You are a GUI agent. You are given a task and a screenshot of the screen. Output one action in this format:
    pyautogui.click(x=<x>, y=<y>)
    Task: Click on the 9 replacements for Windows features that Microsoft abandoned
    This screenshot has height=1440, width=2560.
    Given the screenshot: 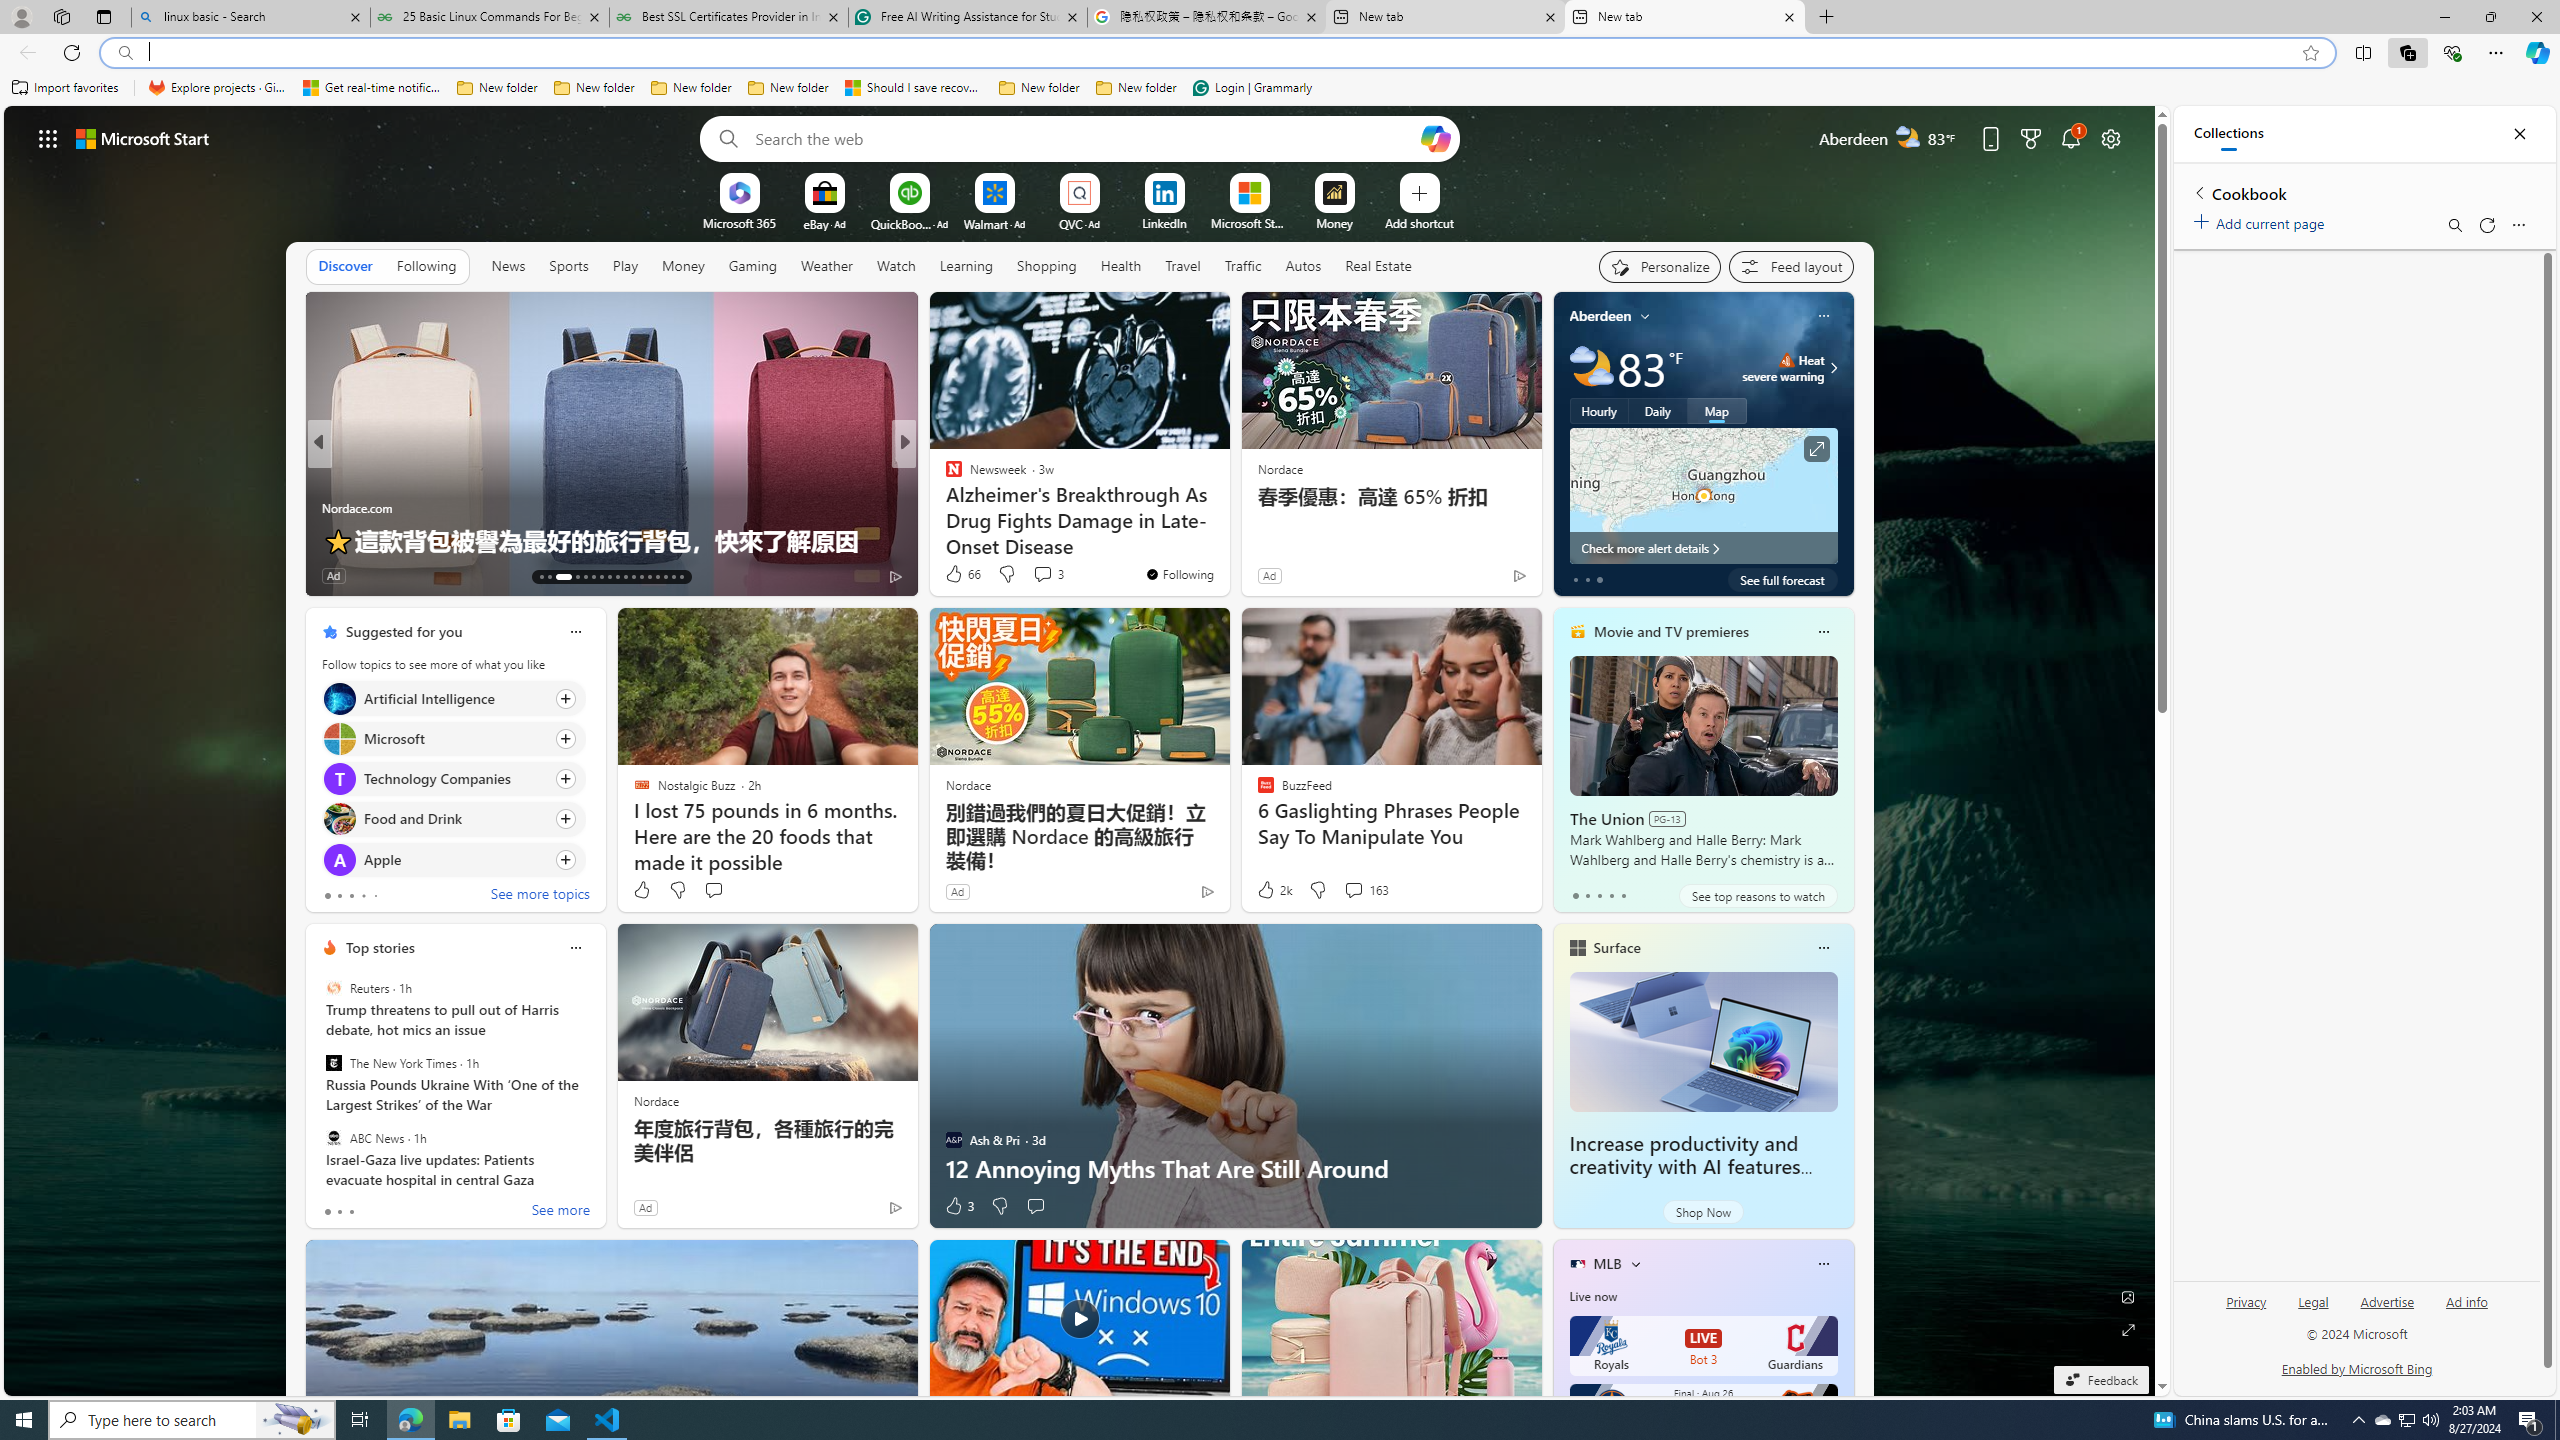 What is the action you would take?
    pyautogui.click(x=1227, y=524)
    